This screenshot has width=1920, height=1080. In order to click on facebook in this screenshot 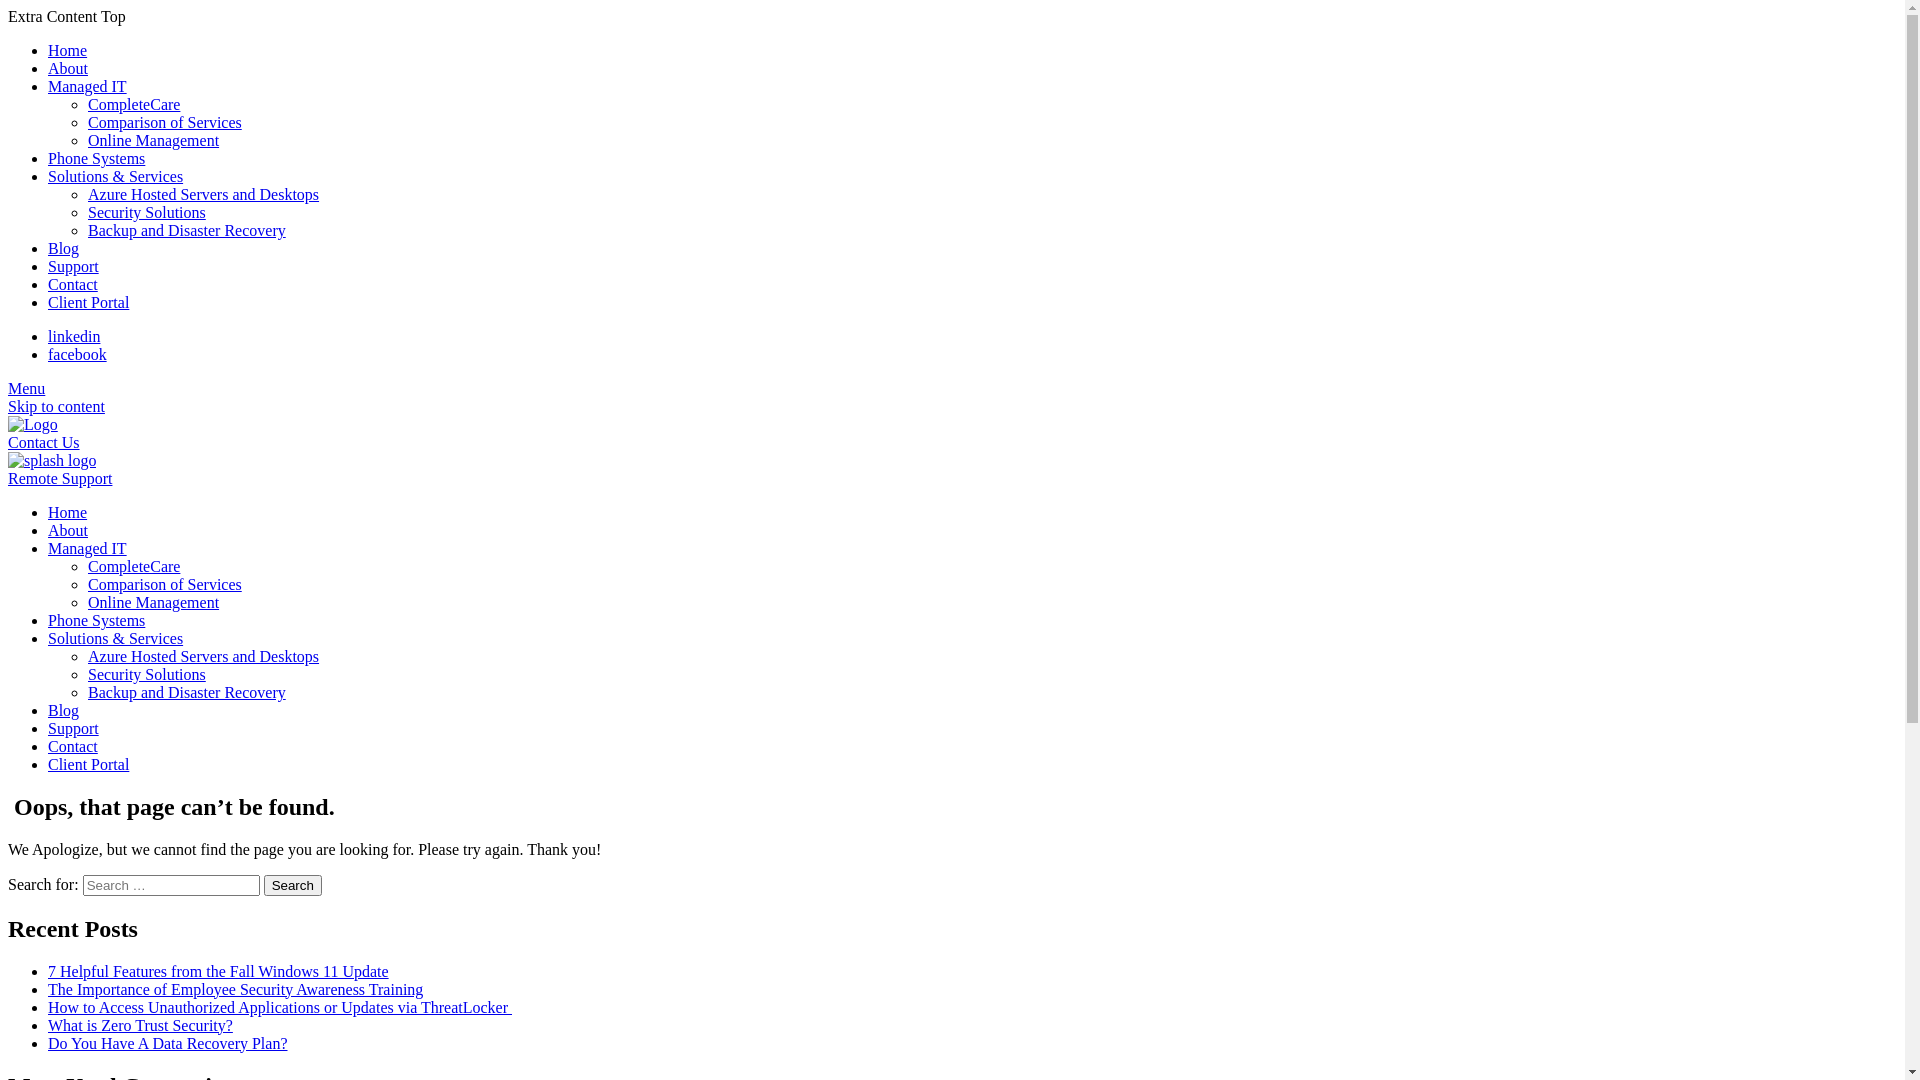, I will do `click(78, 354)`.